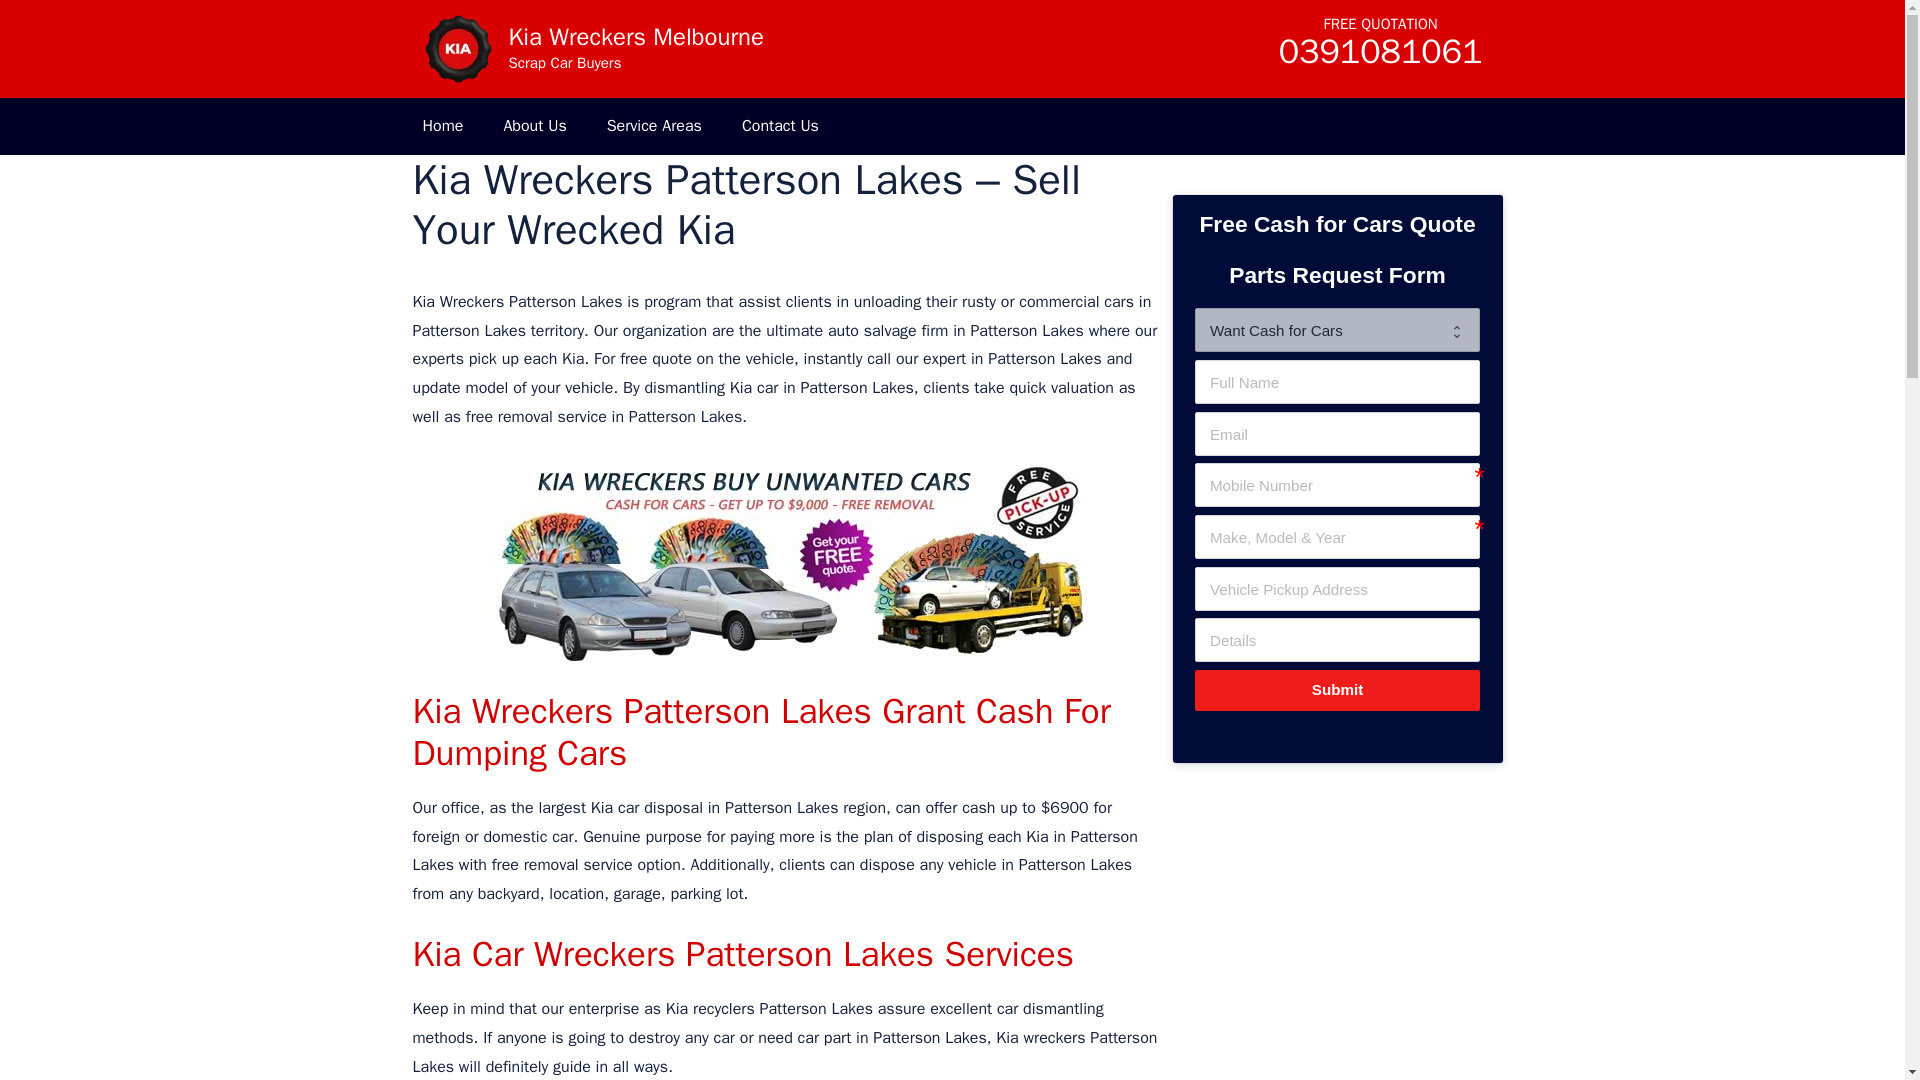  I want to click on Submit, so click(1336, 690).